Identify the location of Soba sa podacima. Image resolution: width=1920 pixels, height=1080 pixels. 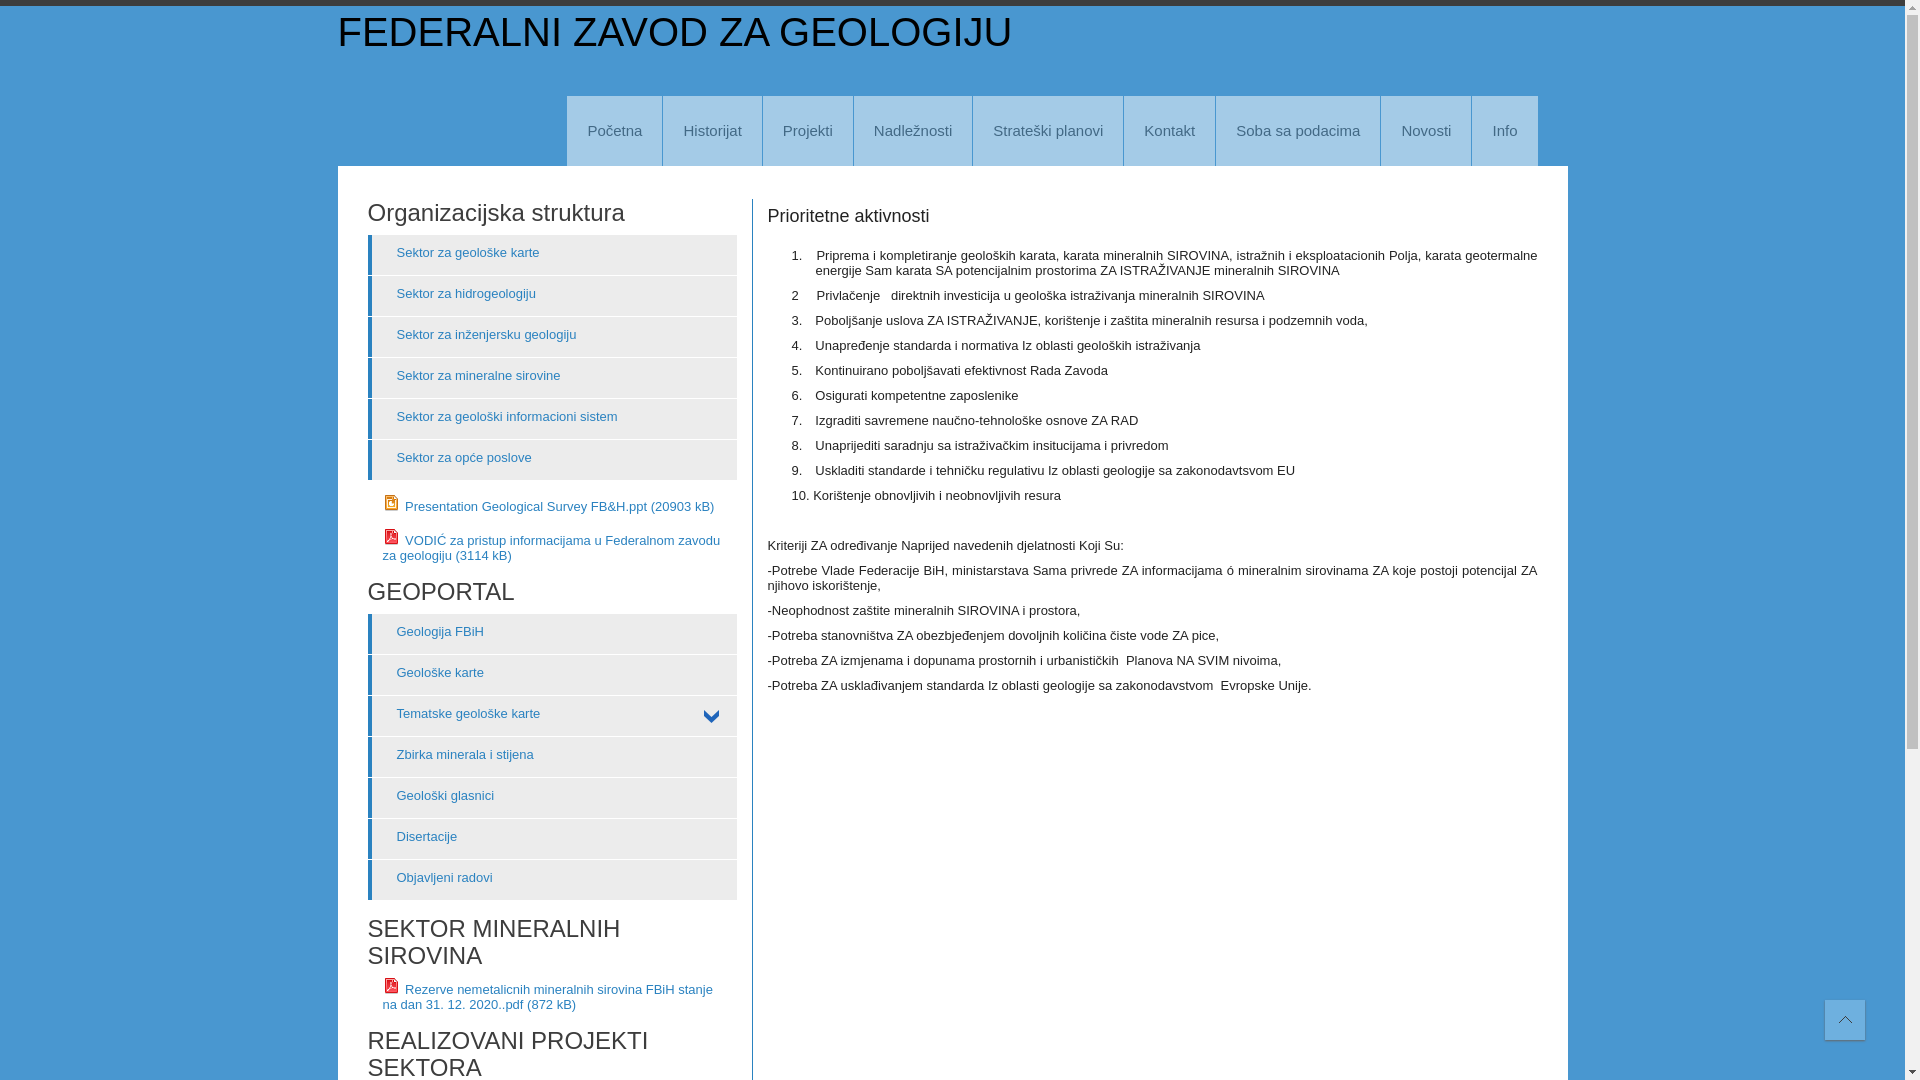
(1298, 131).